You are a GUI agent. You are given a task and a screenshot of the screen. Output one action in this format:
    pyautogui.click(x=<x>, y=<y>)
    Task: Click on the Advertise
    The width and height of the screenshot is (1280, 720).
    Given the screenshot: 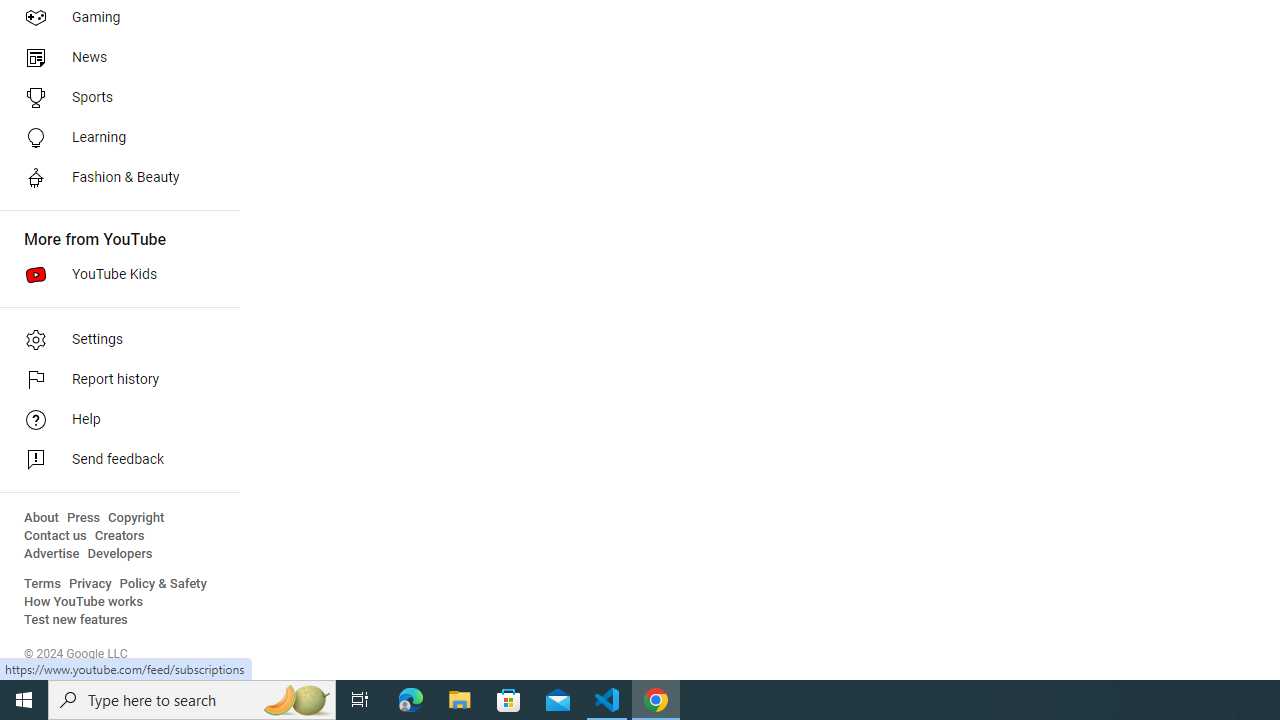 What is the action you would take?
    pyautogui.click(x=52, y=554)
    